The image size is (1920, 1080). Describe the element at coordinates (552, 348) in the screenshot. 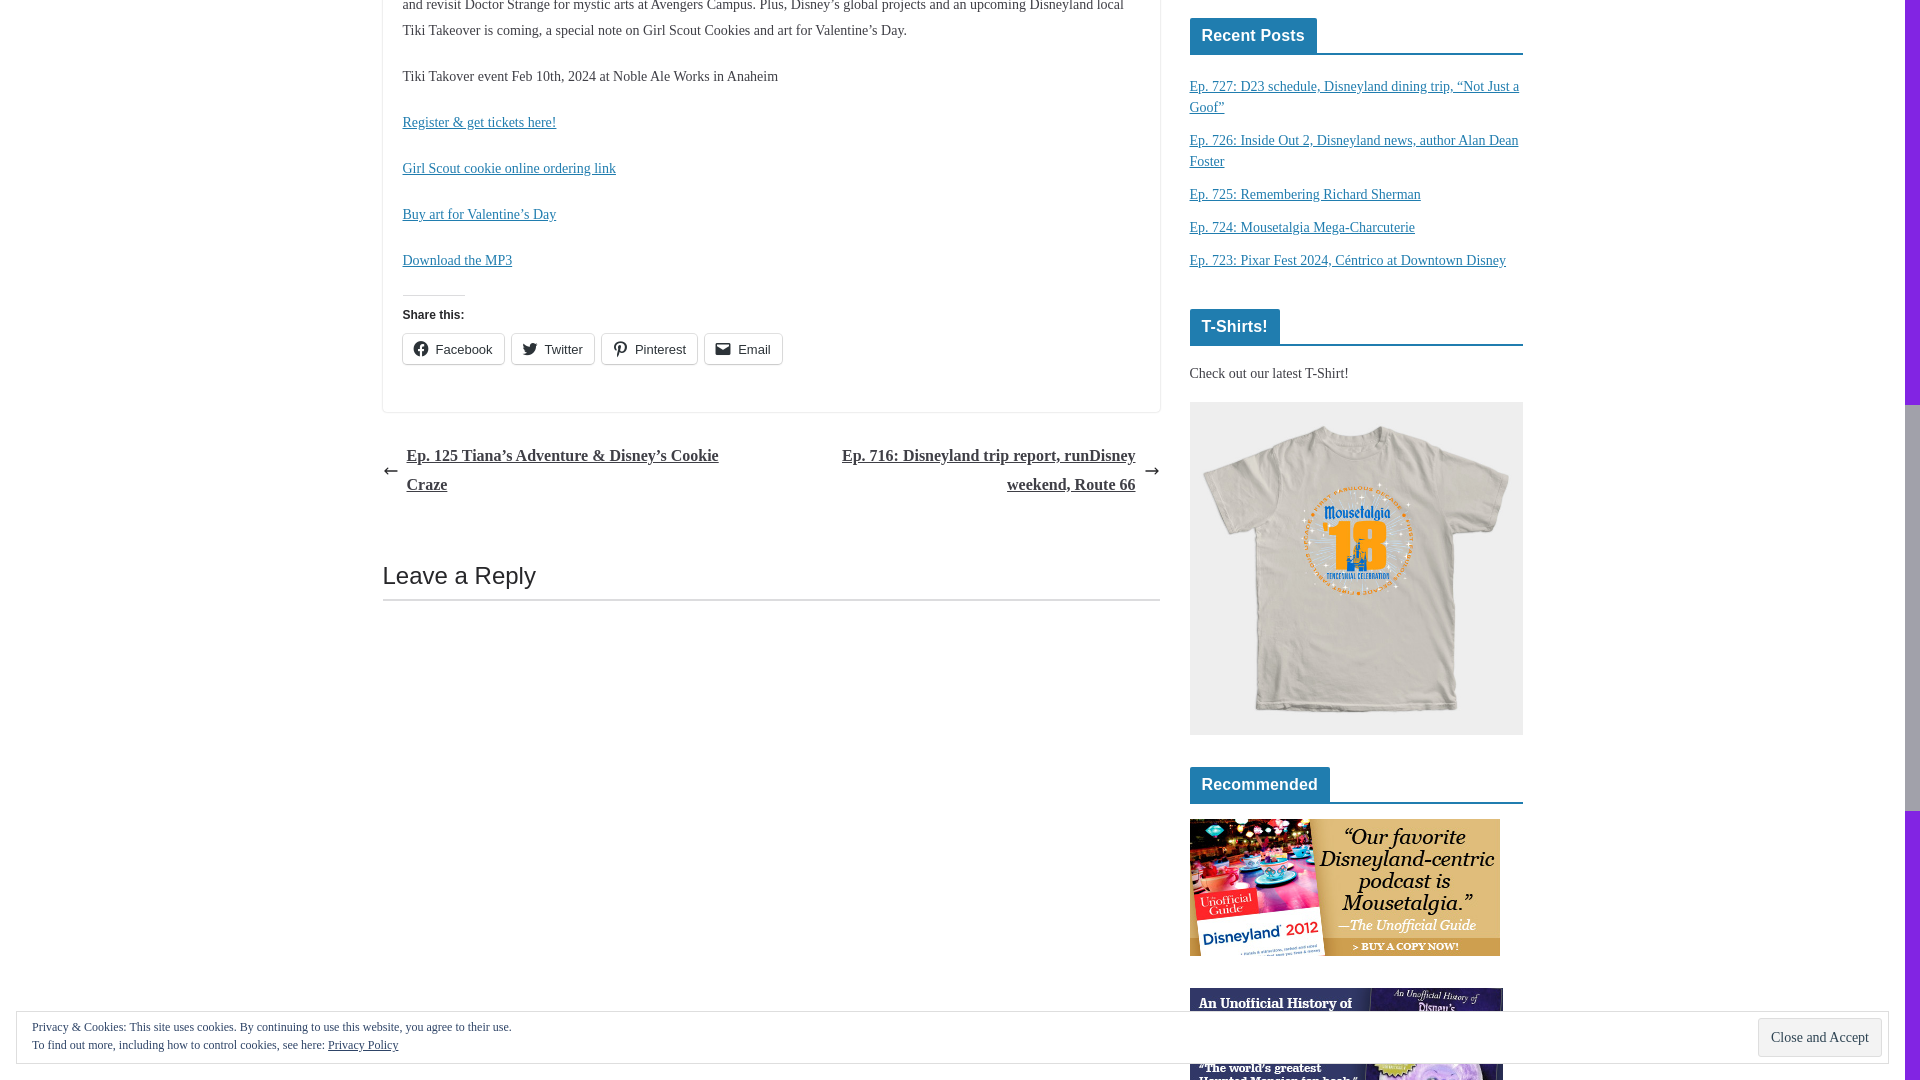

I see `Click to share on Twitter` at that location.